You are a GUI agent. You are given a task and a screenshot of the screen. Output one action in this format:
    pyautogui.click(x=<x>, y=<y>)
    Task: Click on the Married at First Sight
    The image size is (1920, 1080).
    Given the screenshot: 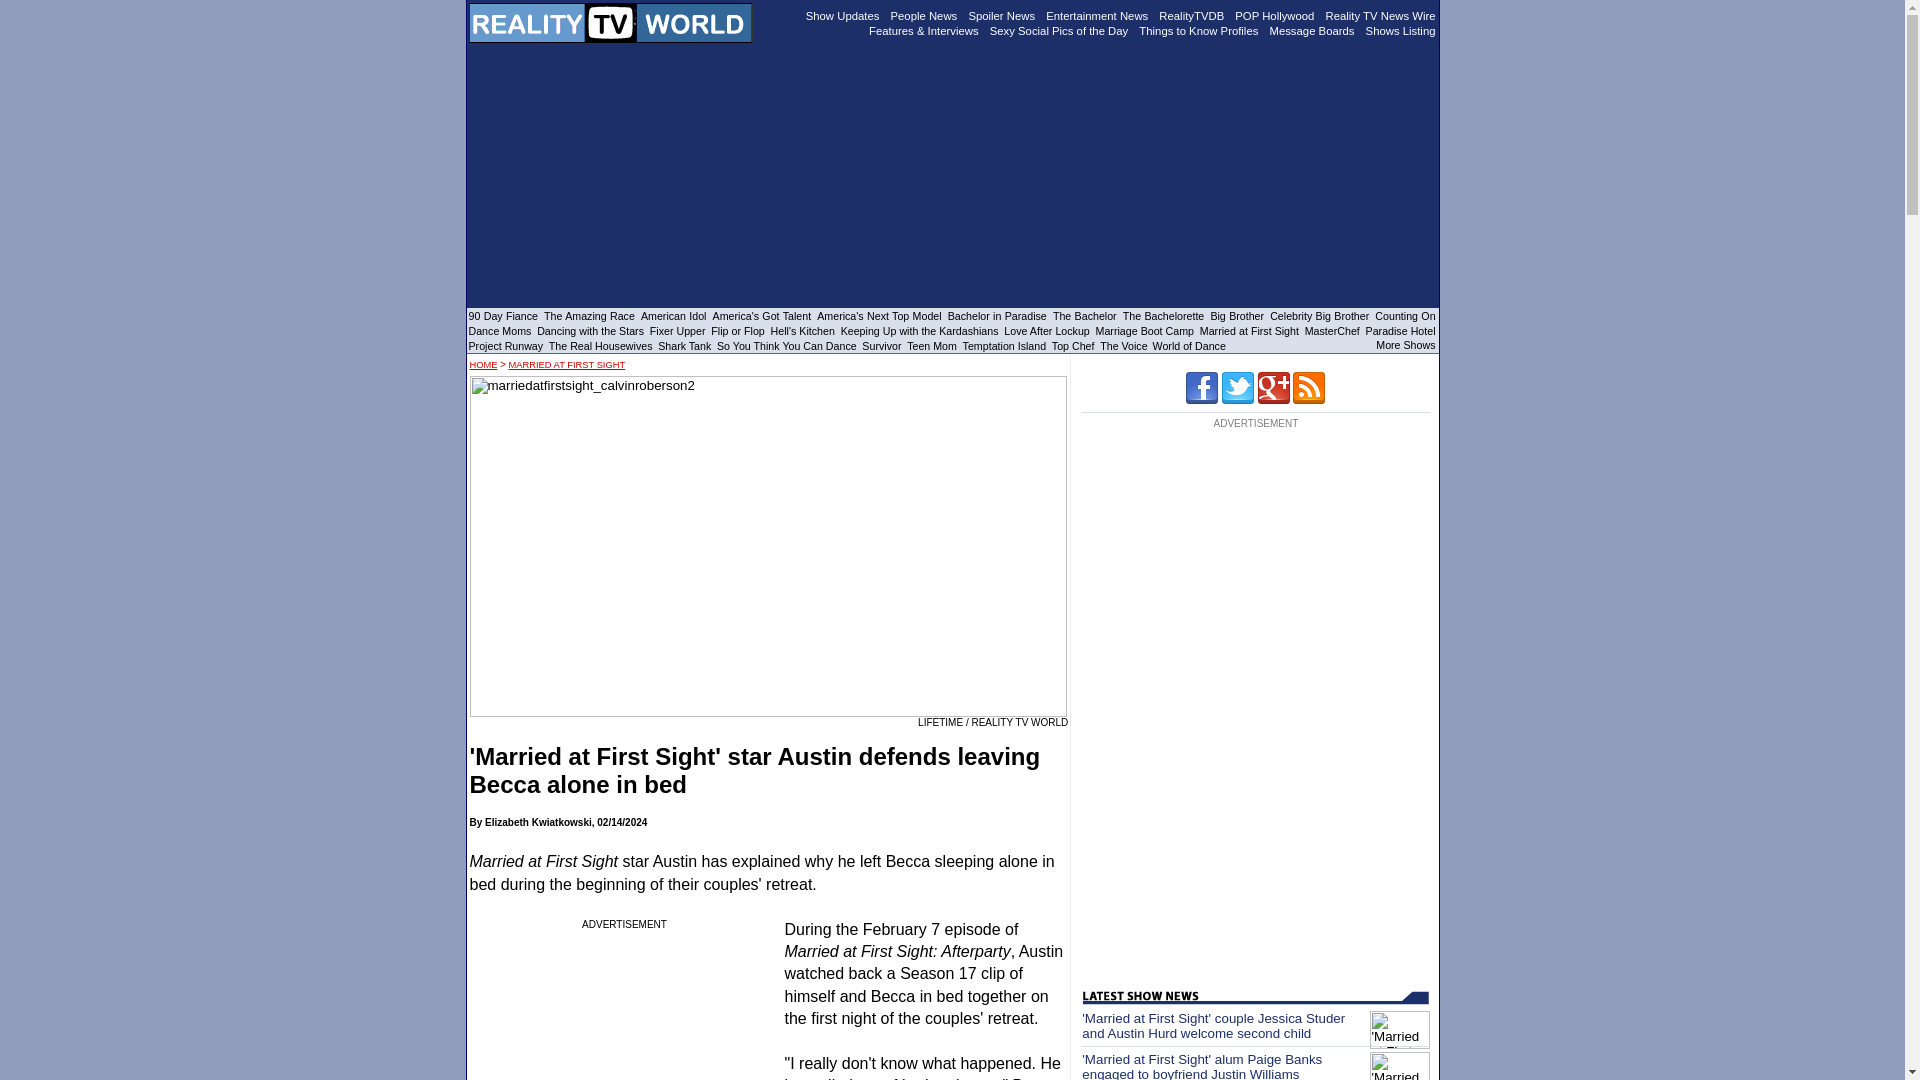 What is the action you would take?
    pyautogui.click(x=1250, y=330)
    